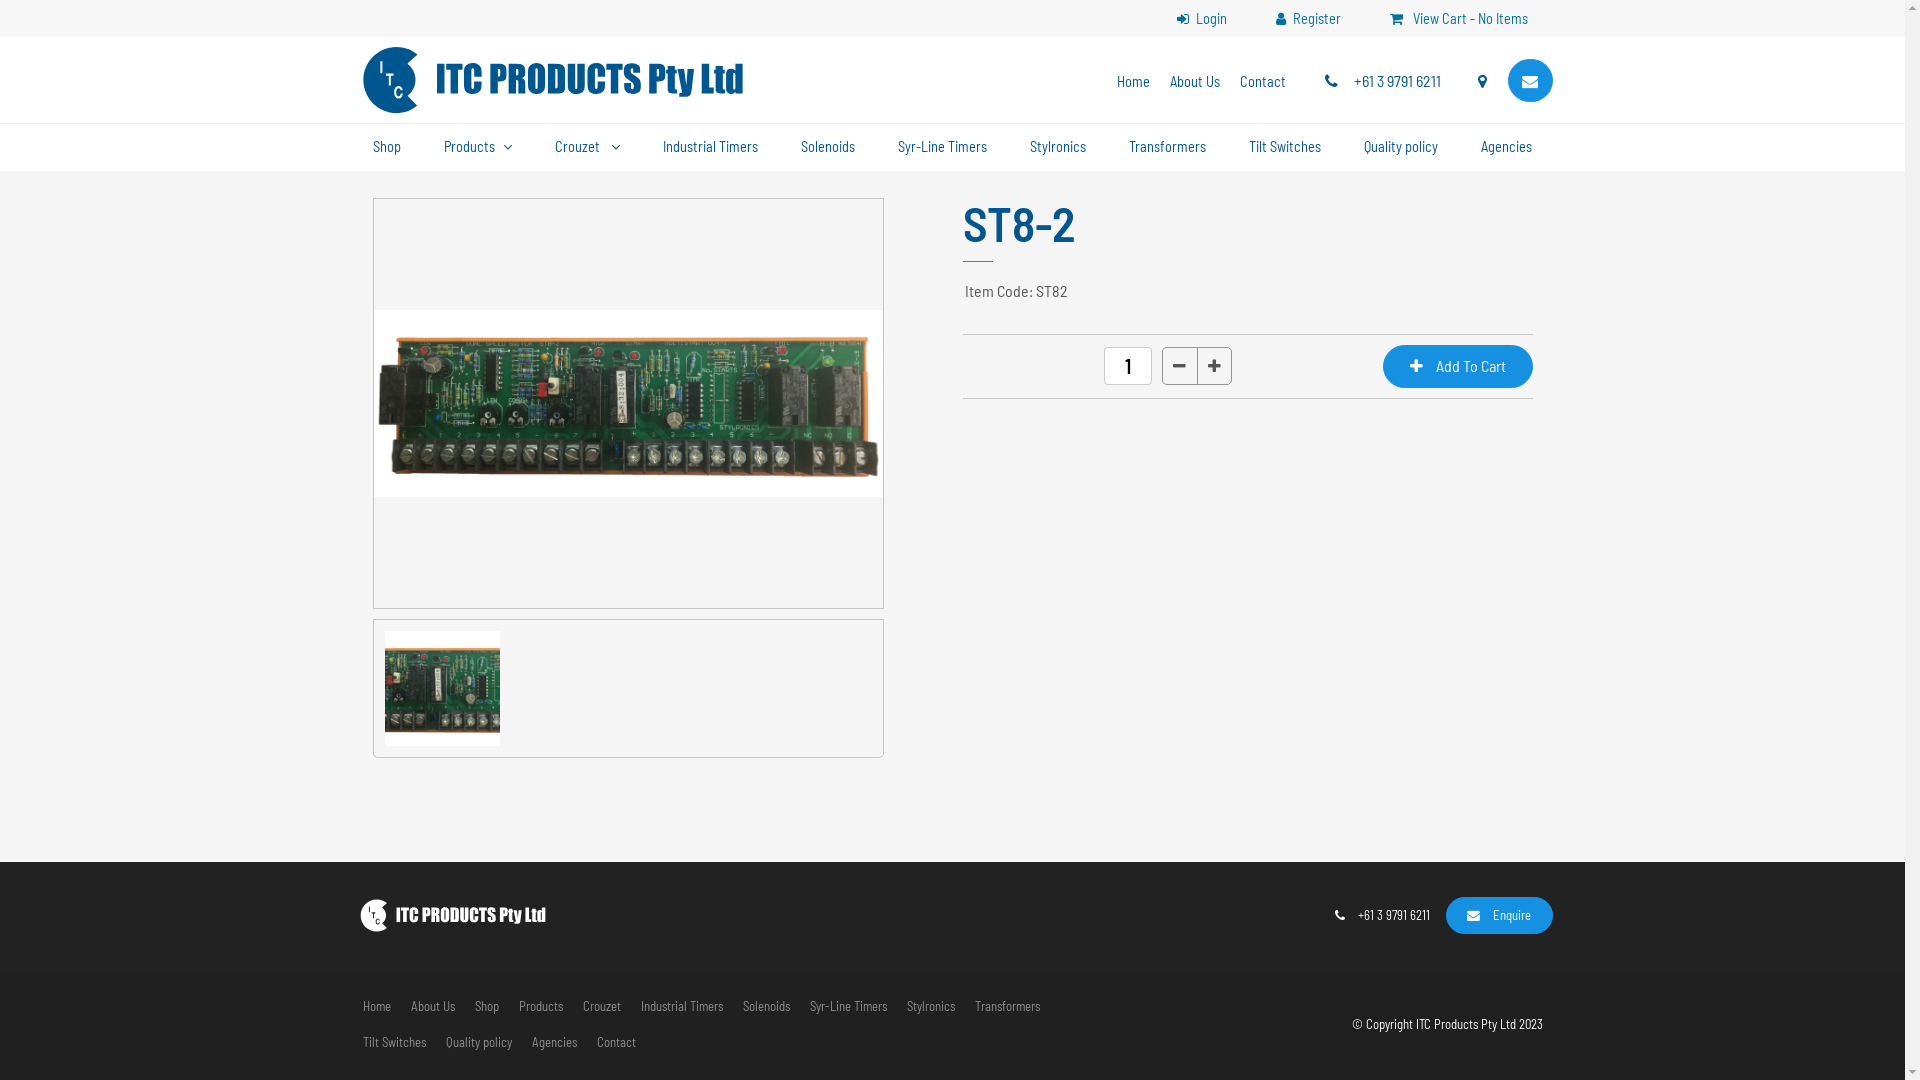  I want to click on Syr-Line Timers, so click(848, 1007).